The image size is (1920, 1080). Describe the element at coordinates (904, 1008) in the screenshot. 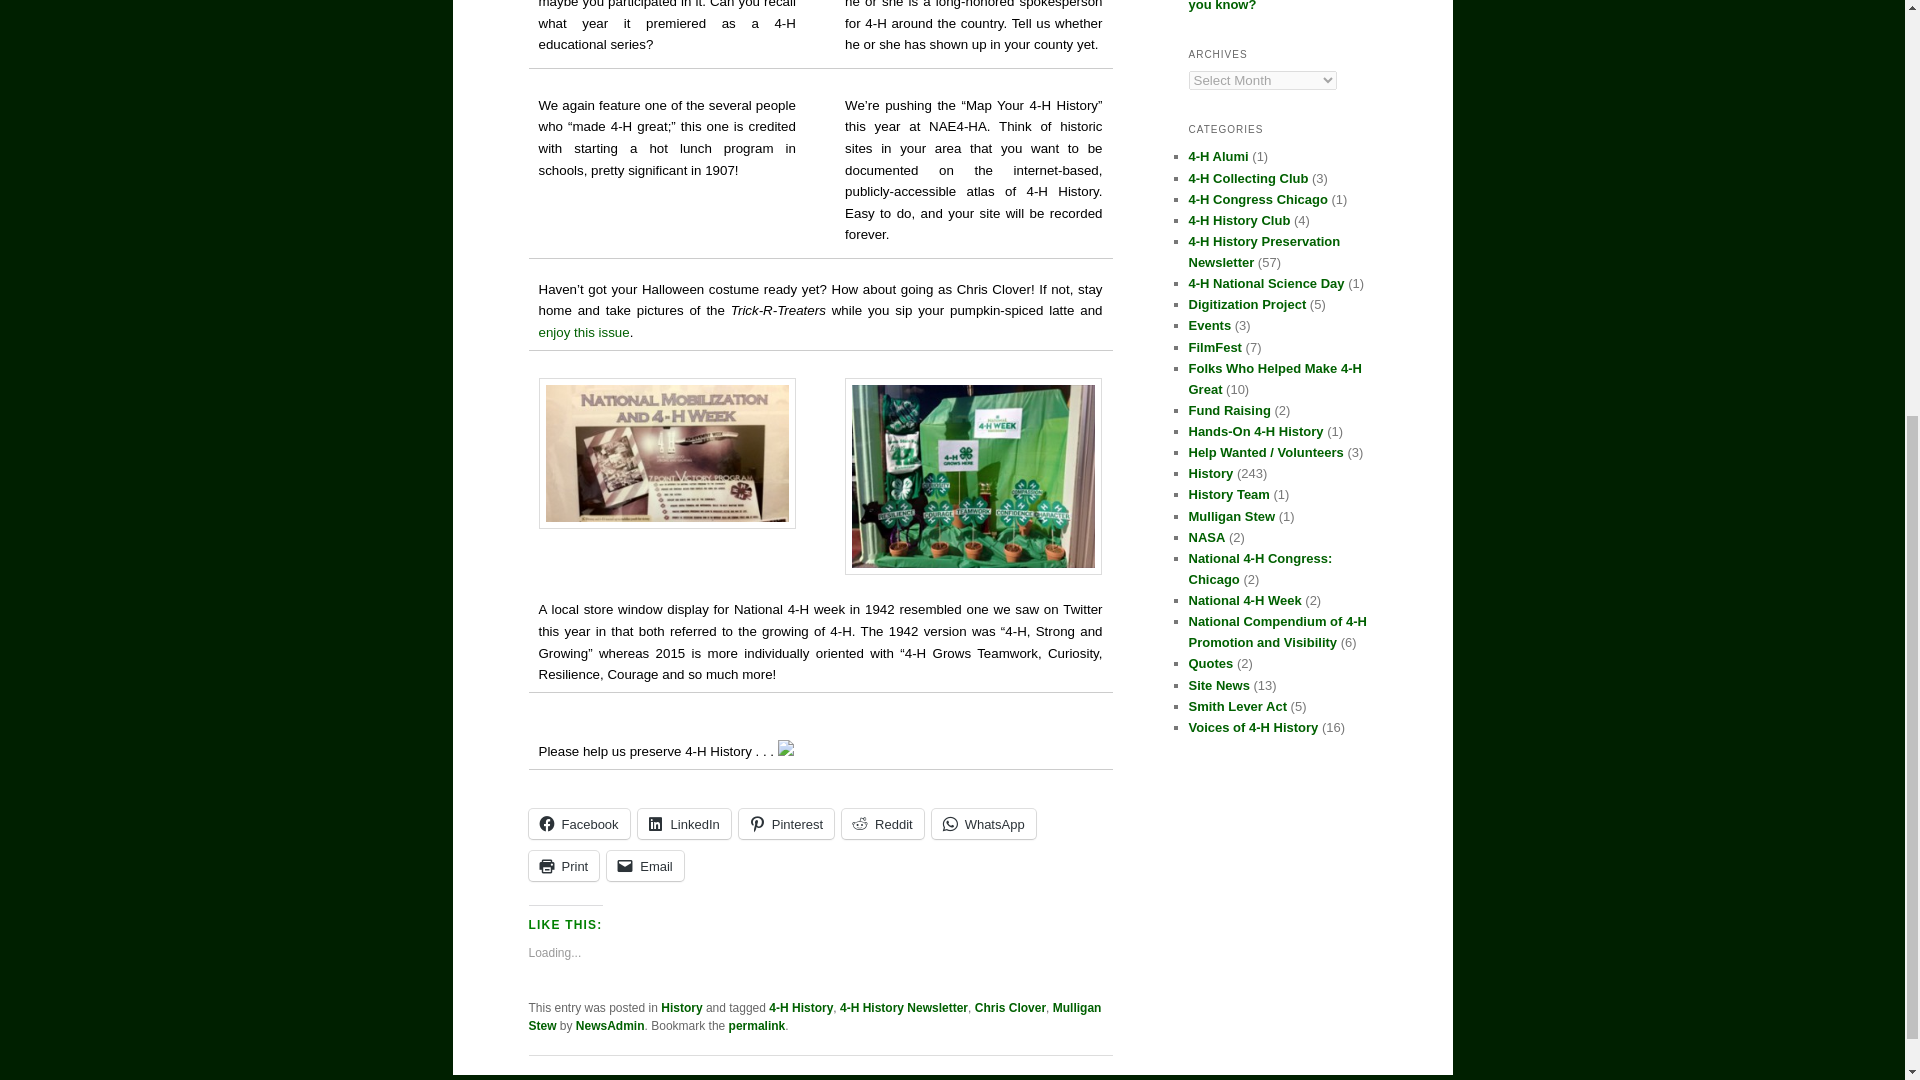

I see `4-H History Newsletter` at that location.